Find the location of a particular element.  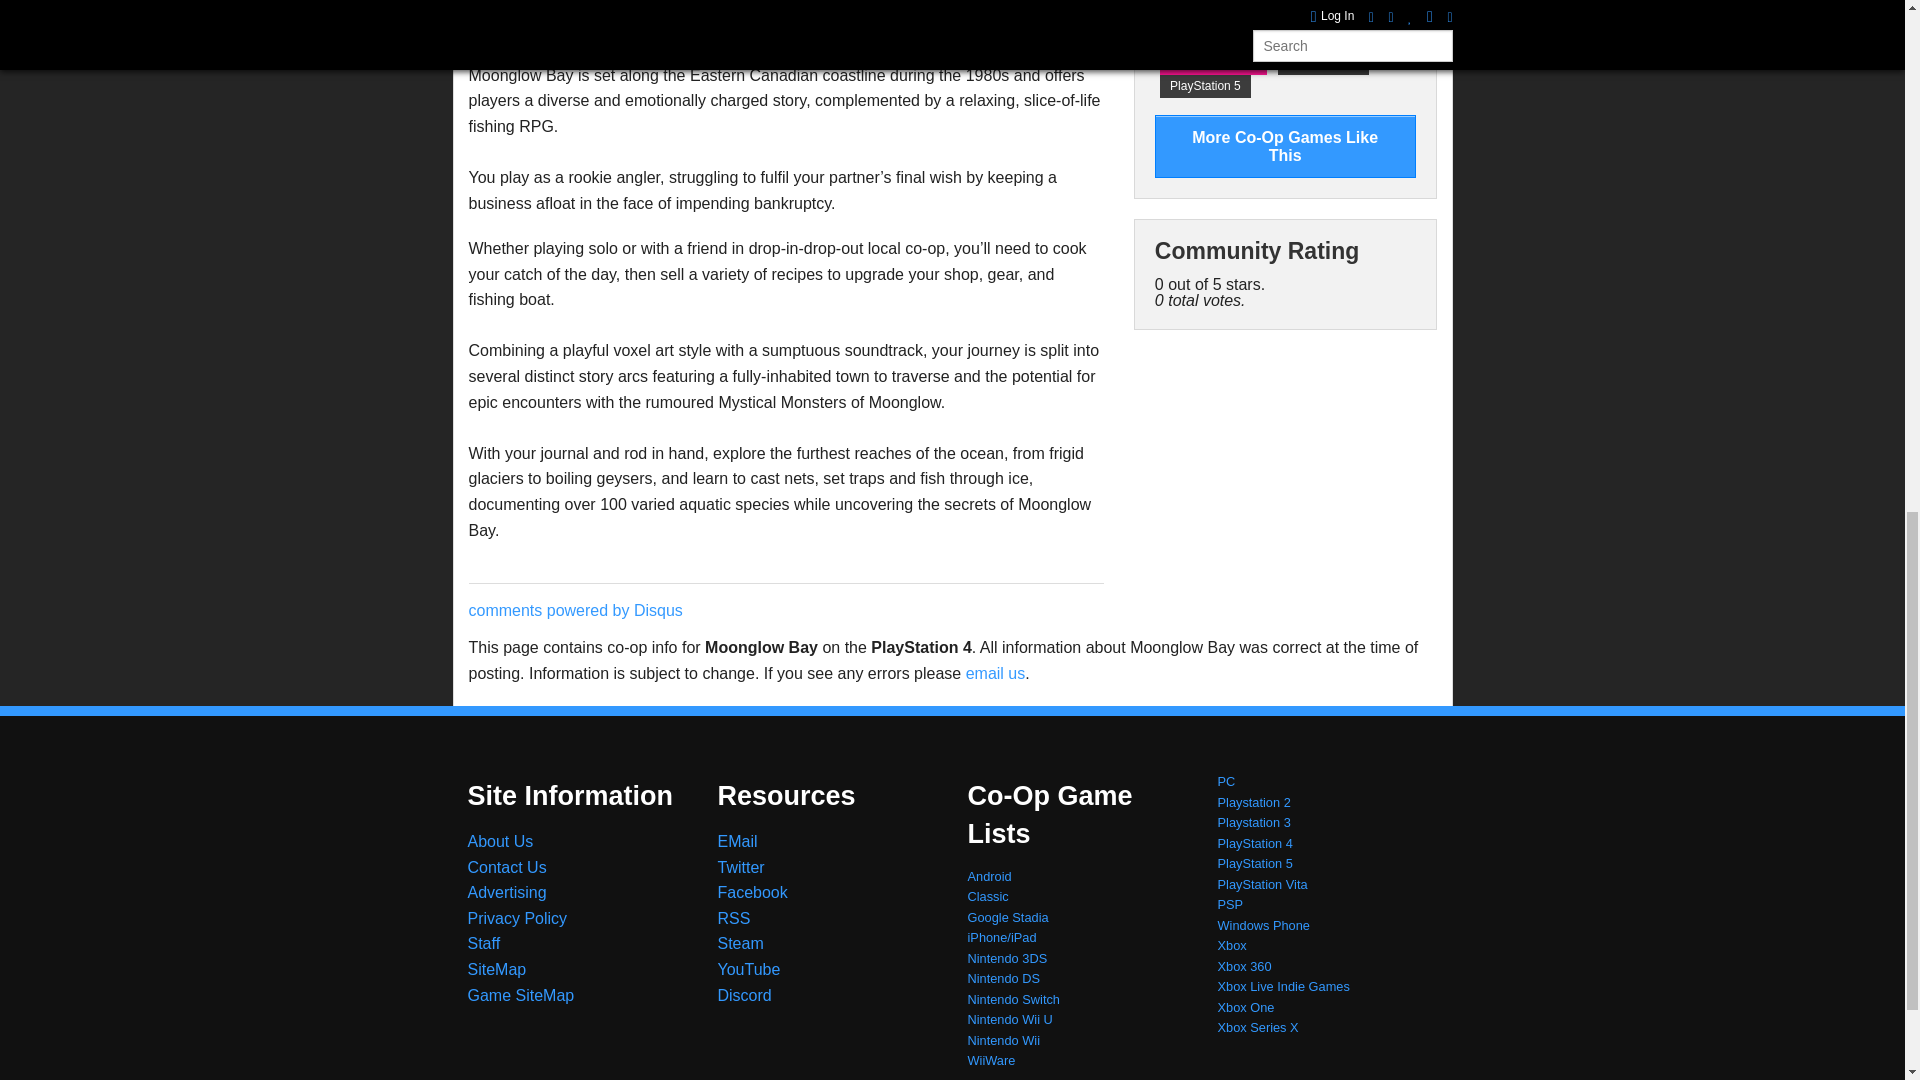

Join our Steam Group! is located at coordinates (741, 943).